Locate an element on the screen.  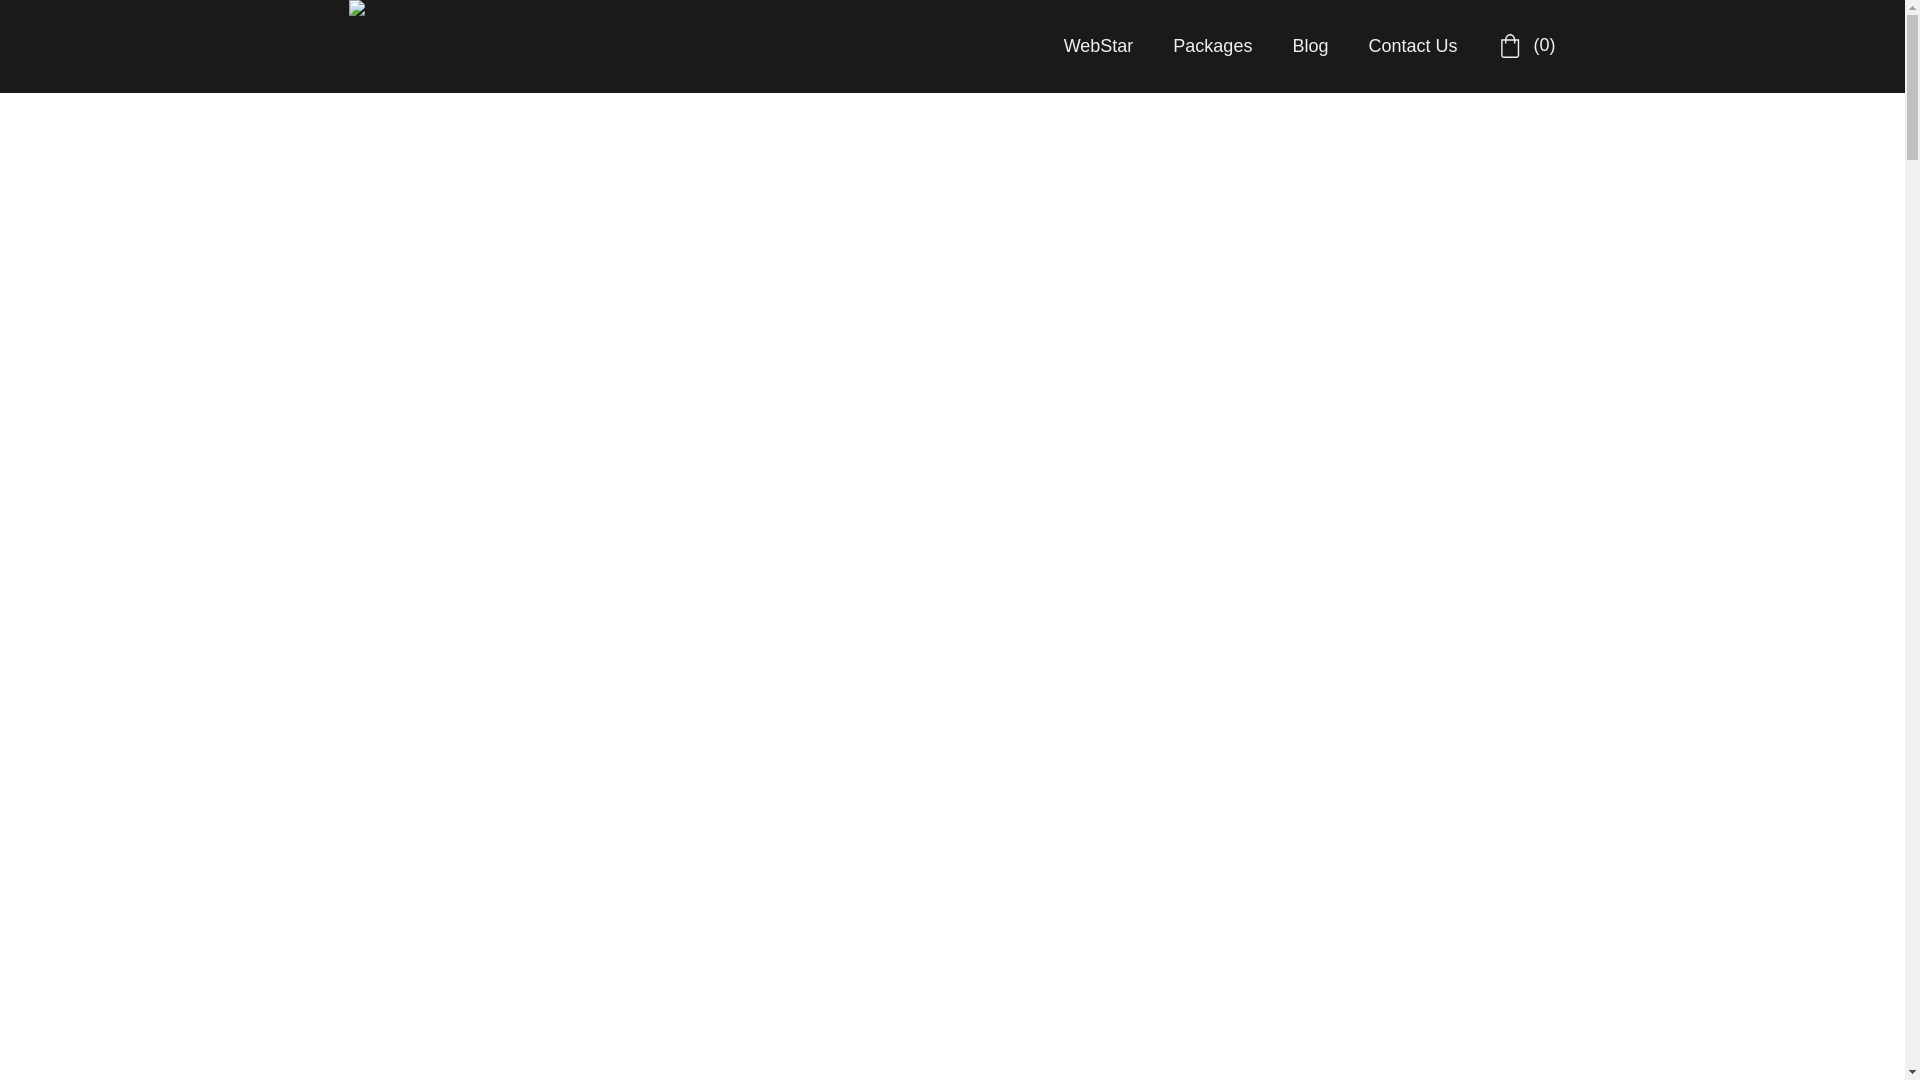
Blog is located at coordinates (1310, 46).